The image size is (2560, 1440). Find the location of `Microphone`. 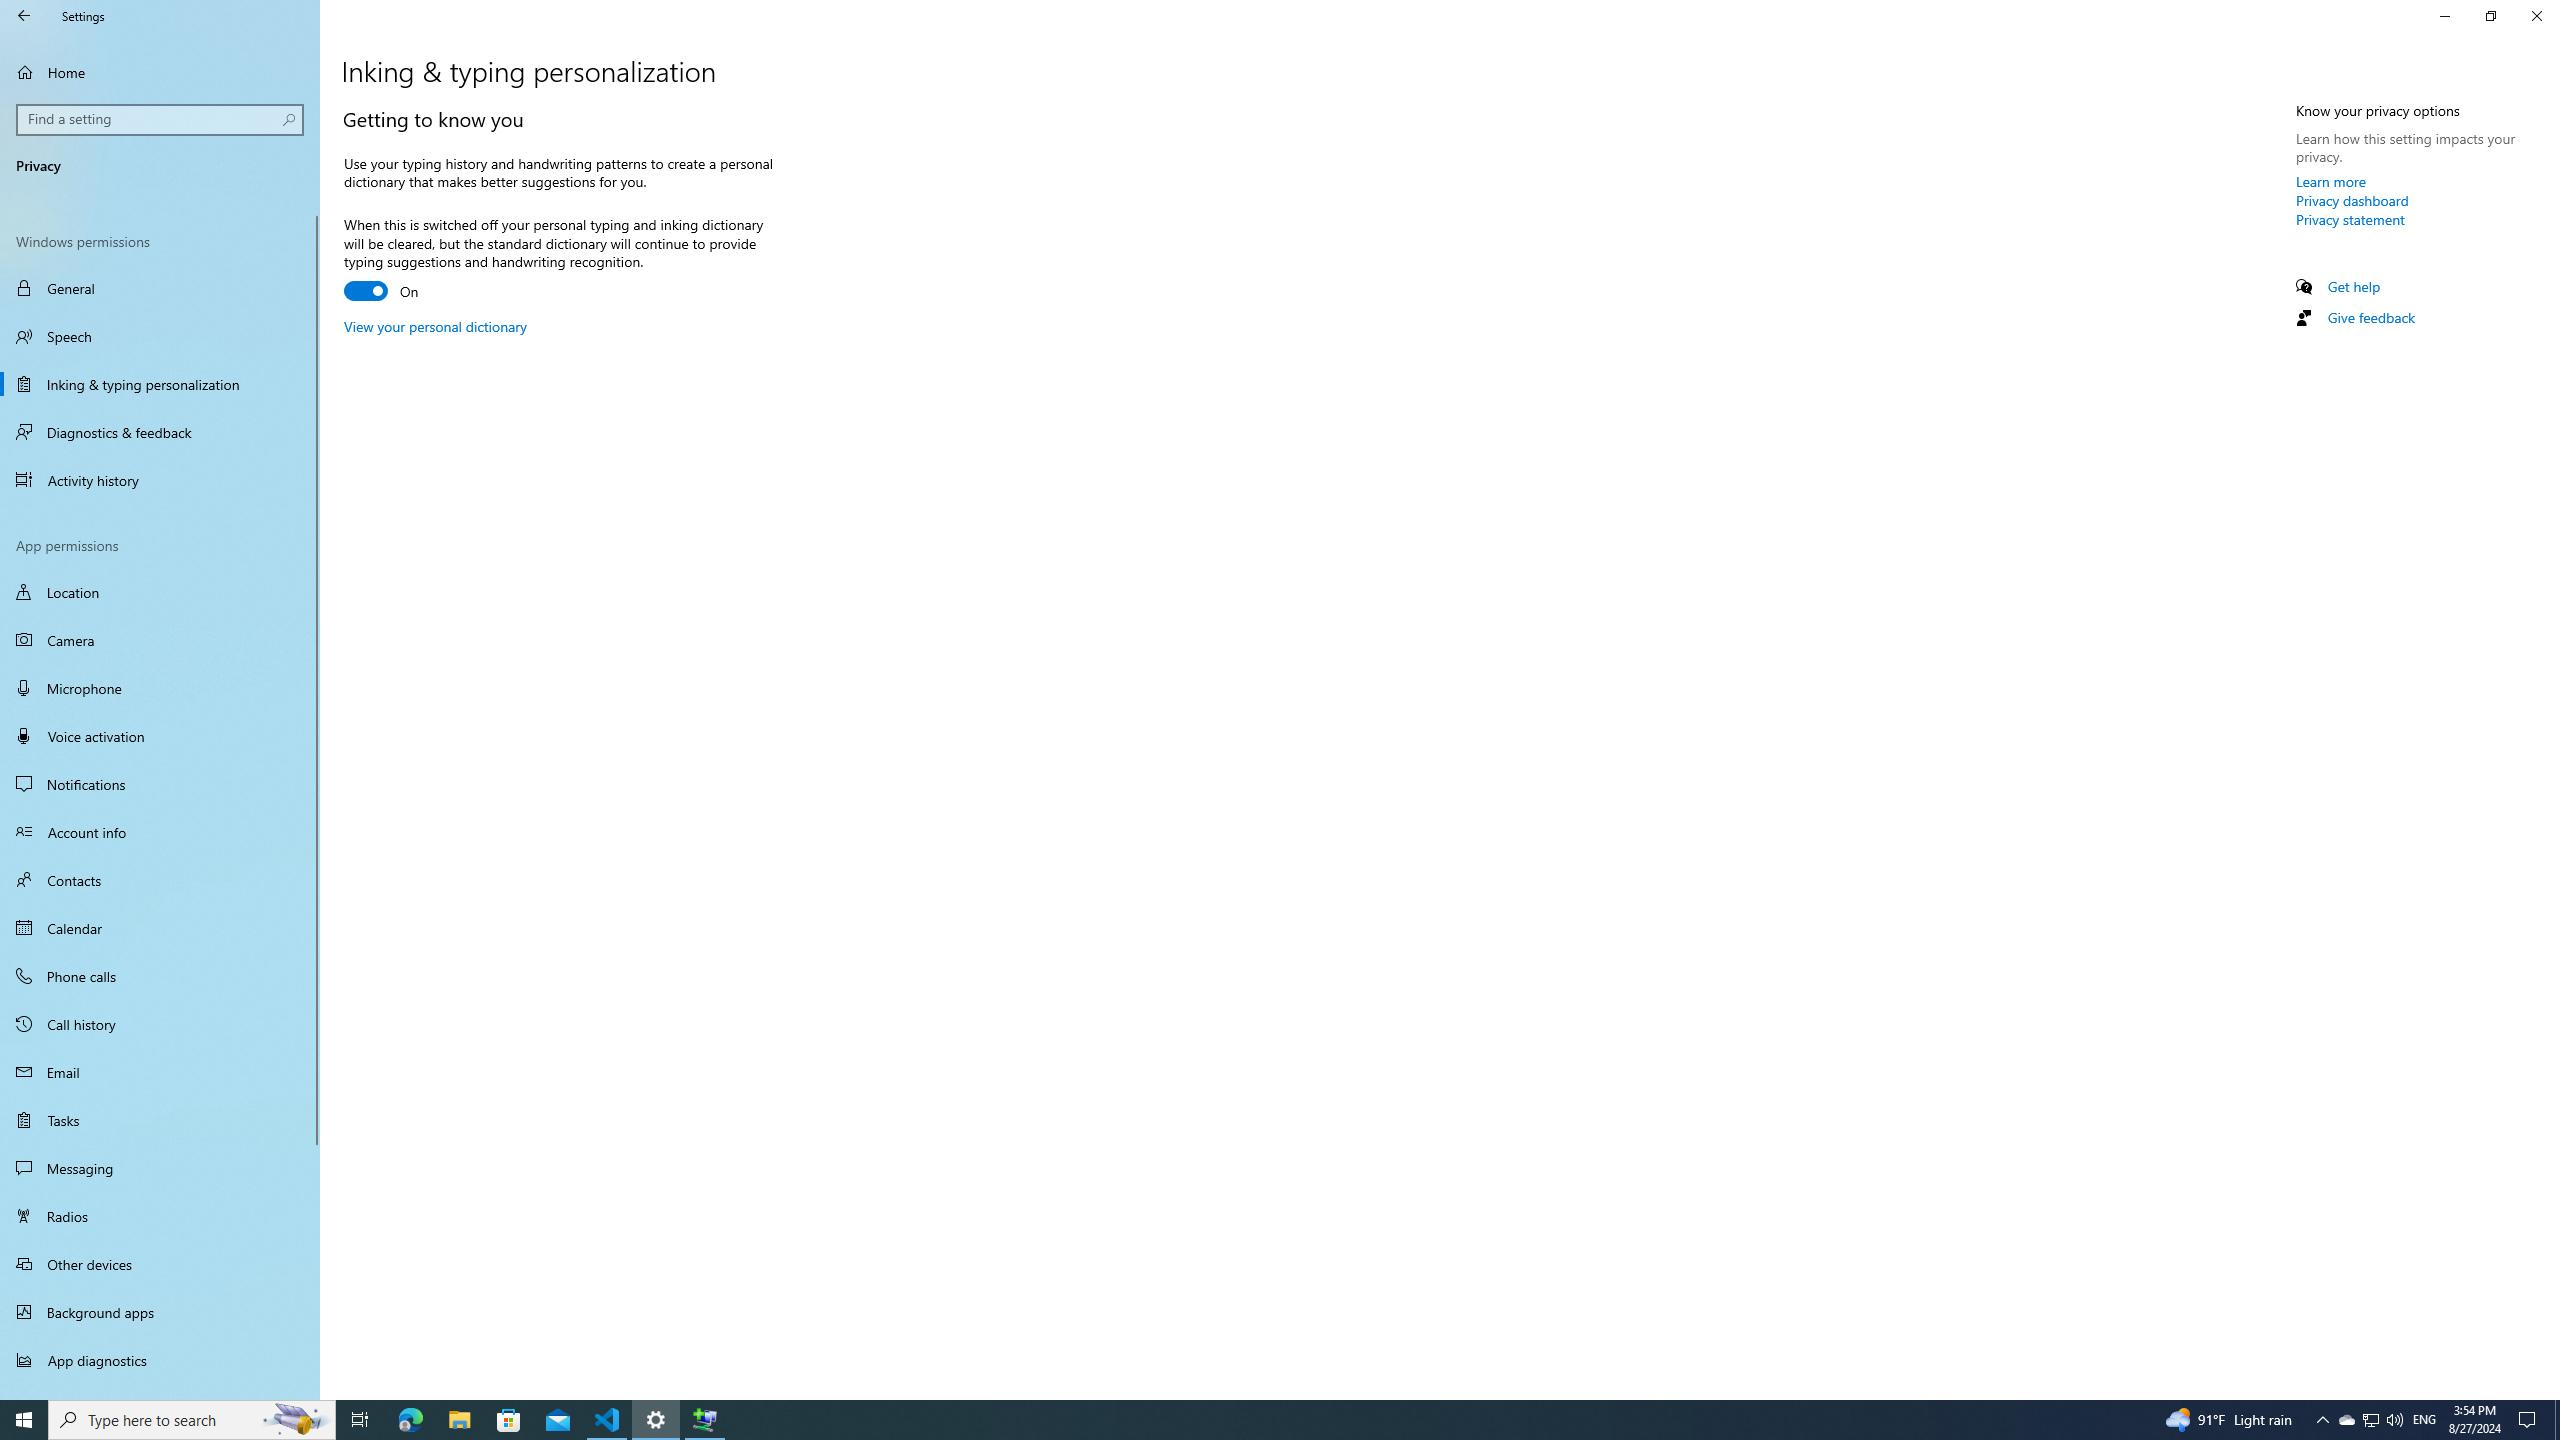

Microphone is located at coordinates (160, 687).